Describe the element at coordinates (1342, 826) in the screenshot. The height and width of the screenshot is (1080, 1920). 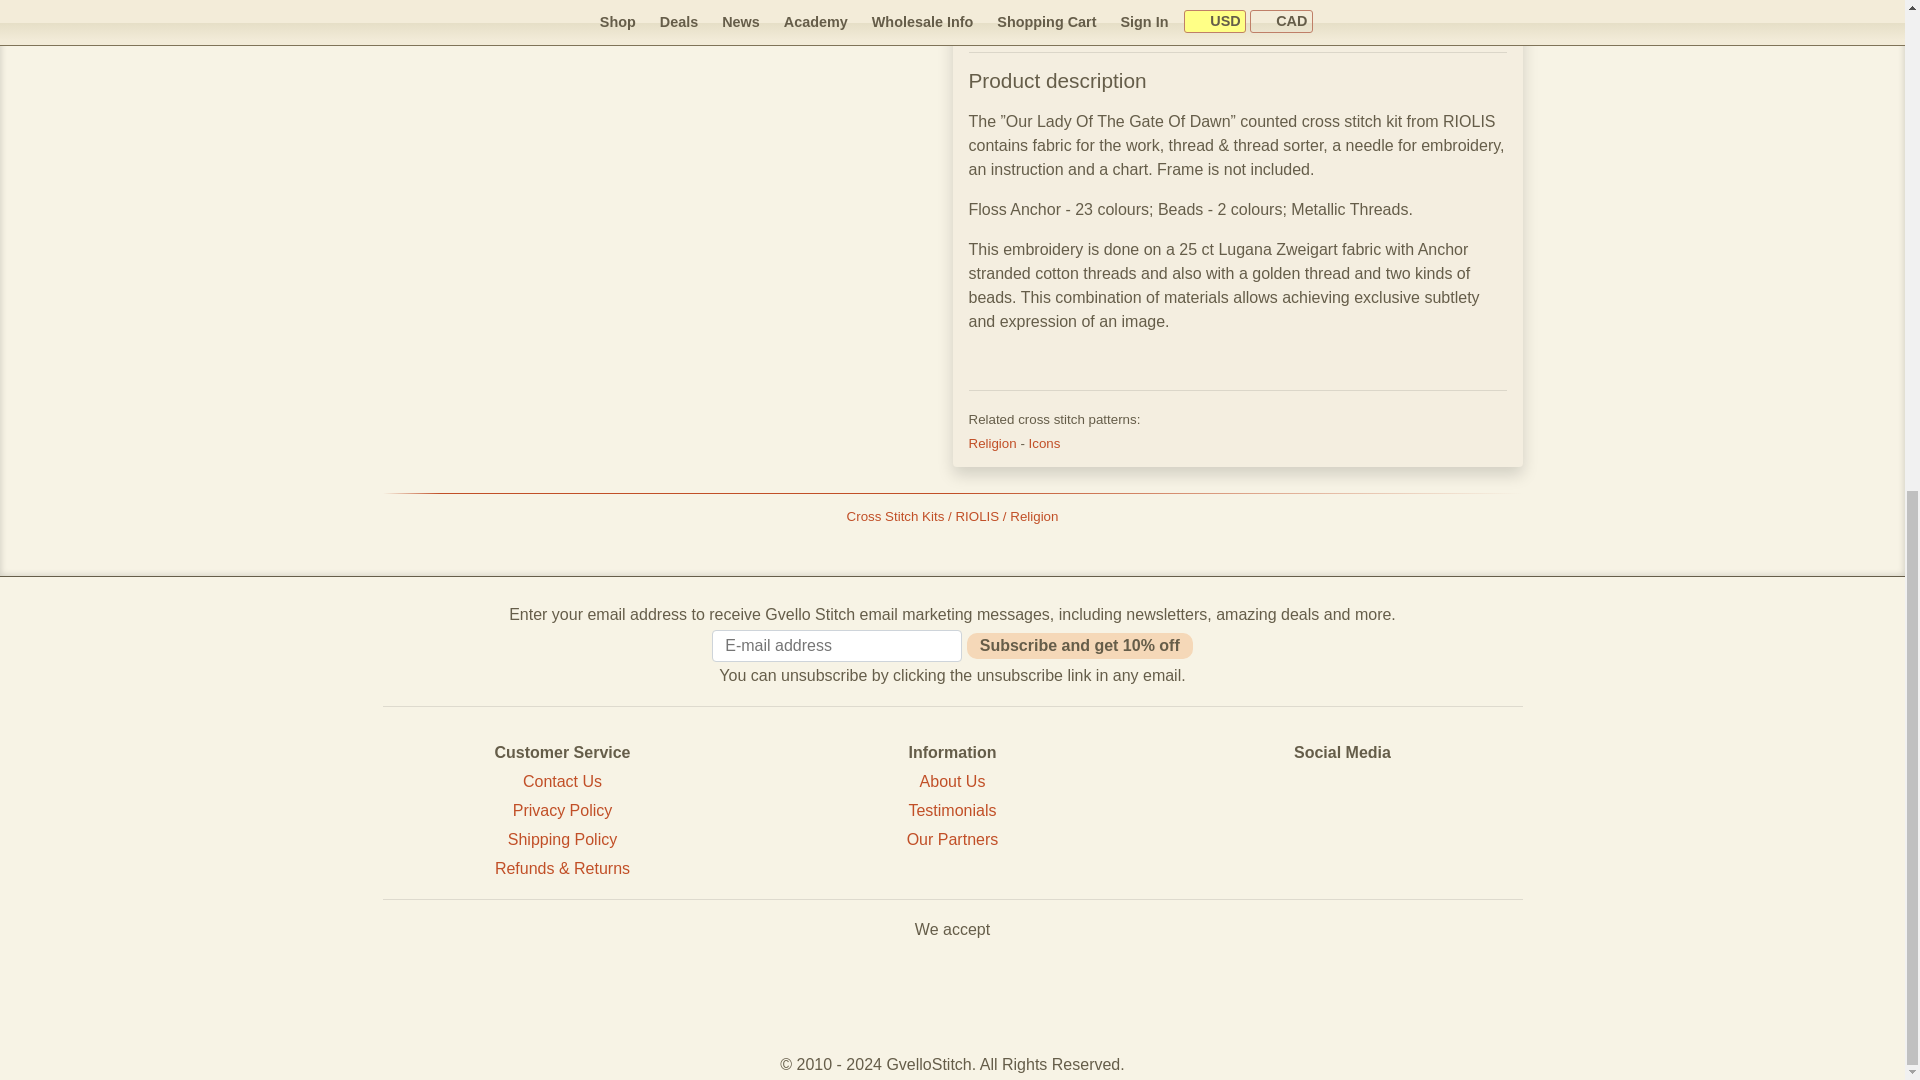
I see `Gvellostitch on Pinterest` at that location.